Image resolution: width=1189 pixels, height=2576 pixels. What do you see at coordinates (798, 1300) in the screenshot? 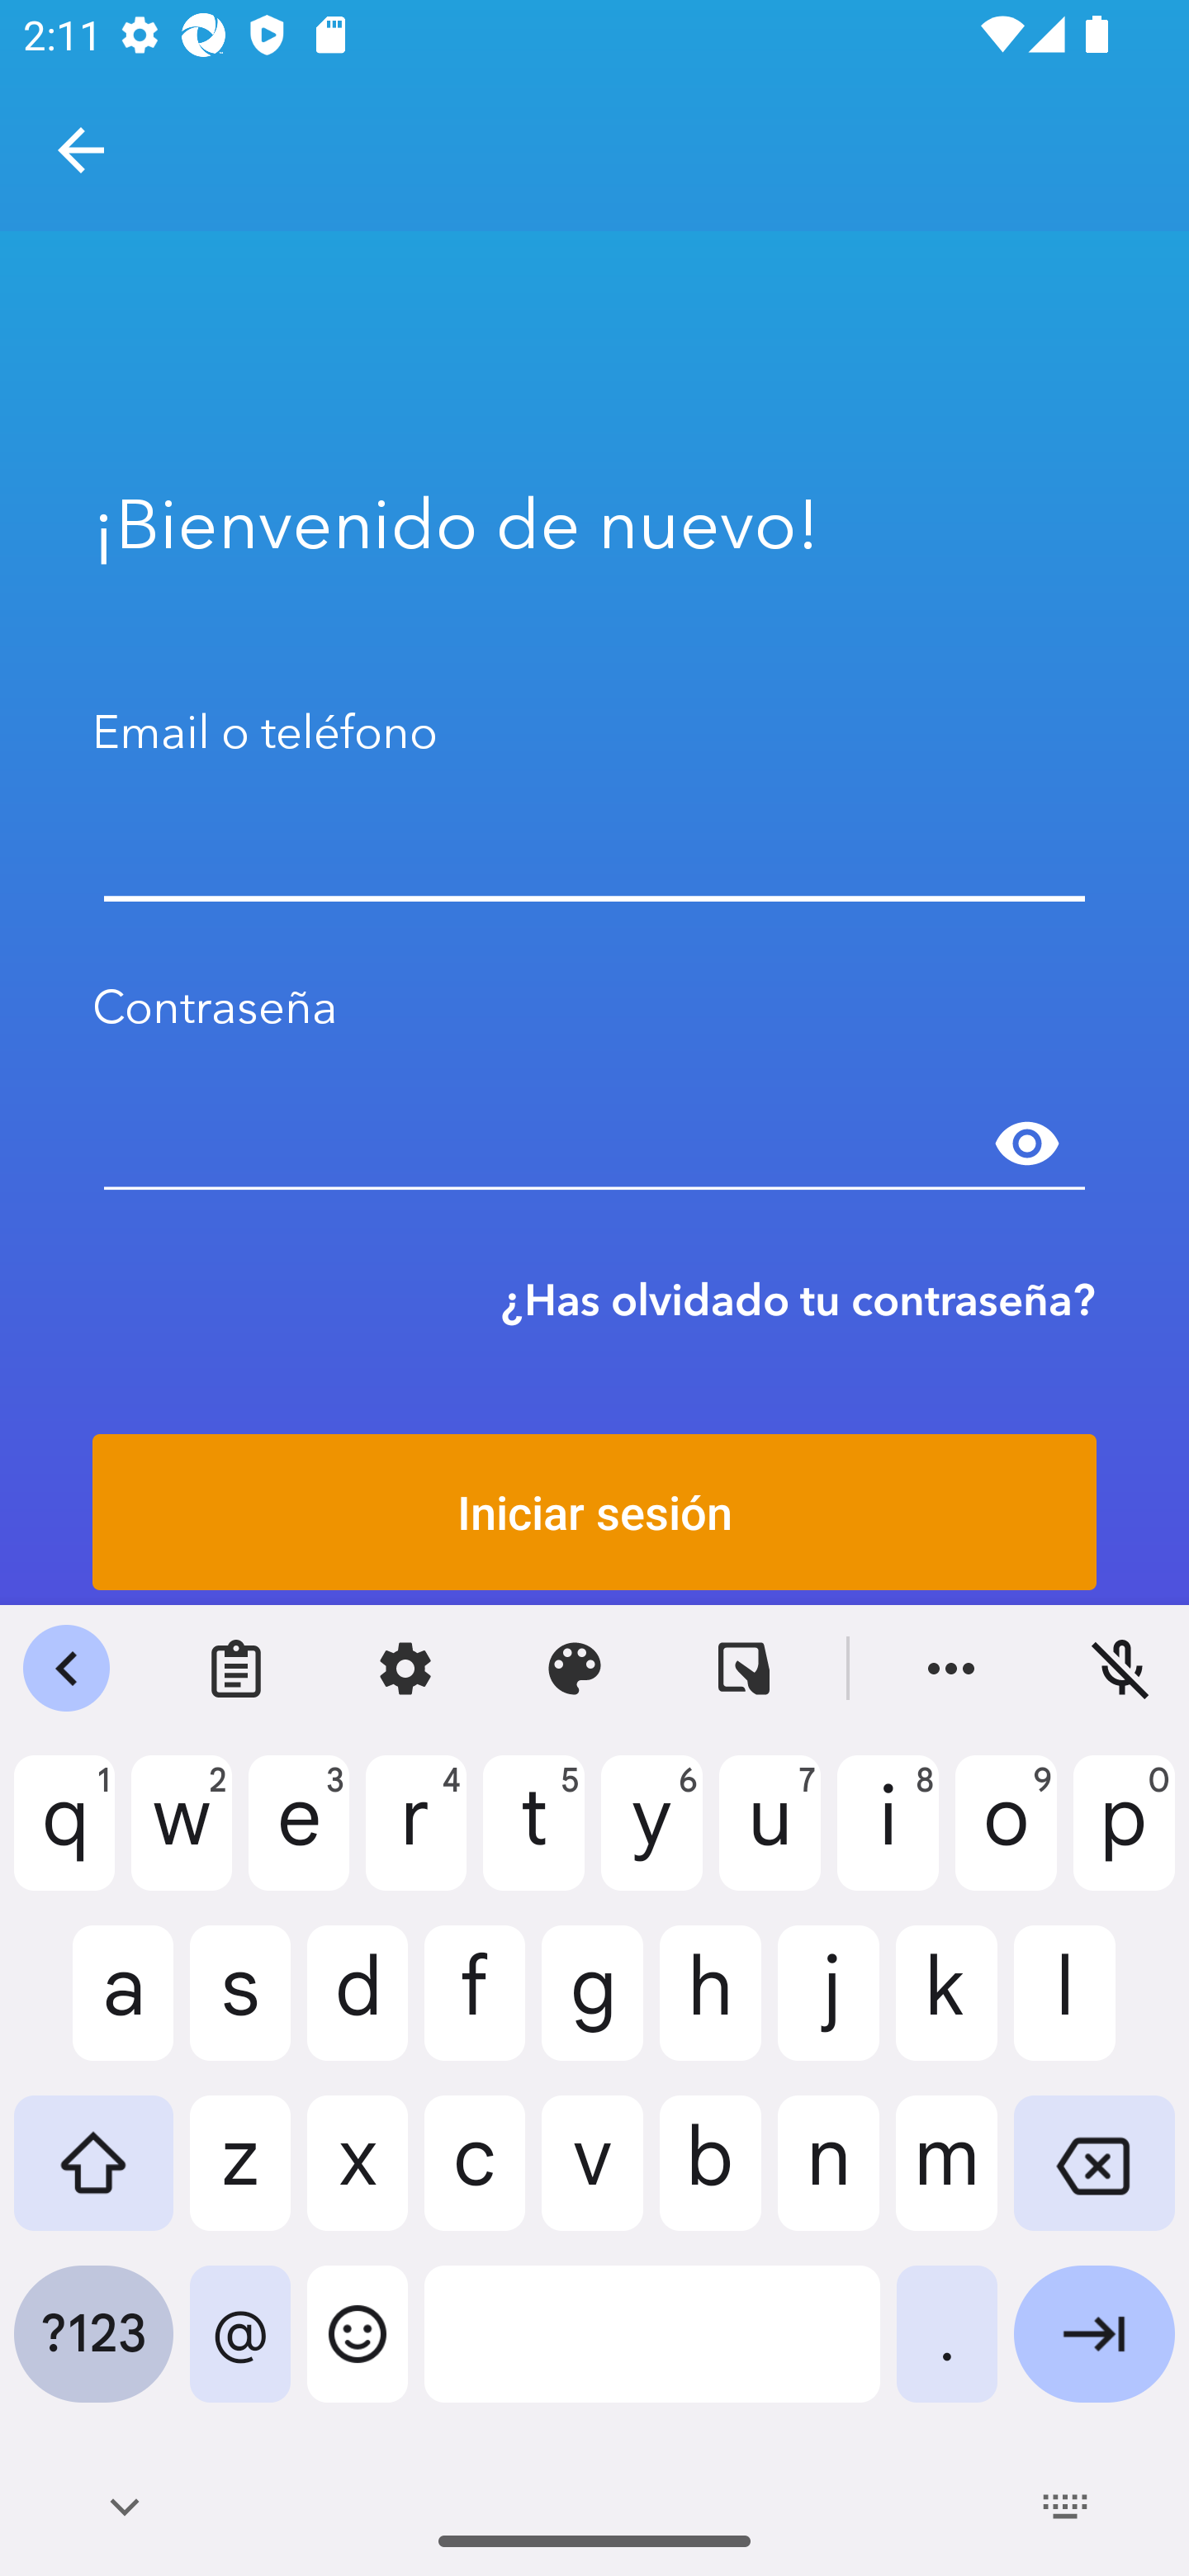
I see `¿Has olvidado tu contraseña?` at bounding box center [798, 1300].